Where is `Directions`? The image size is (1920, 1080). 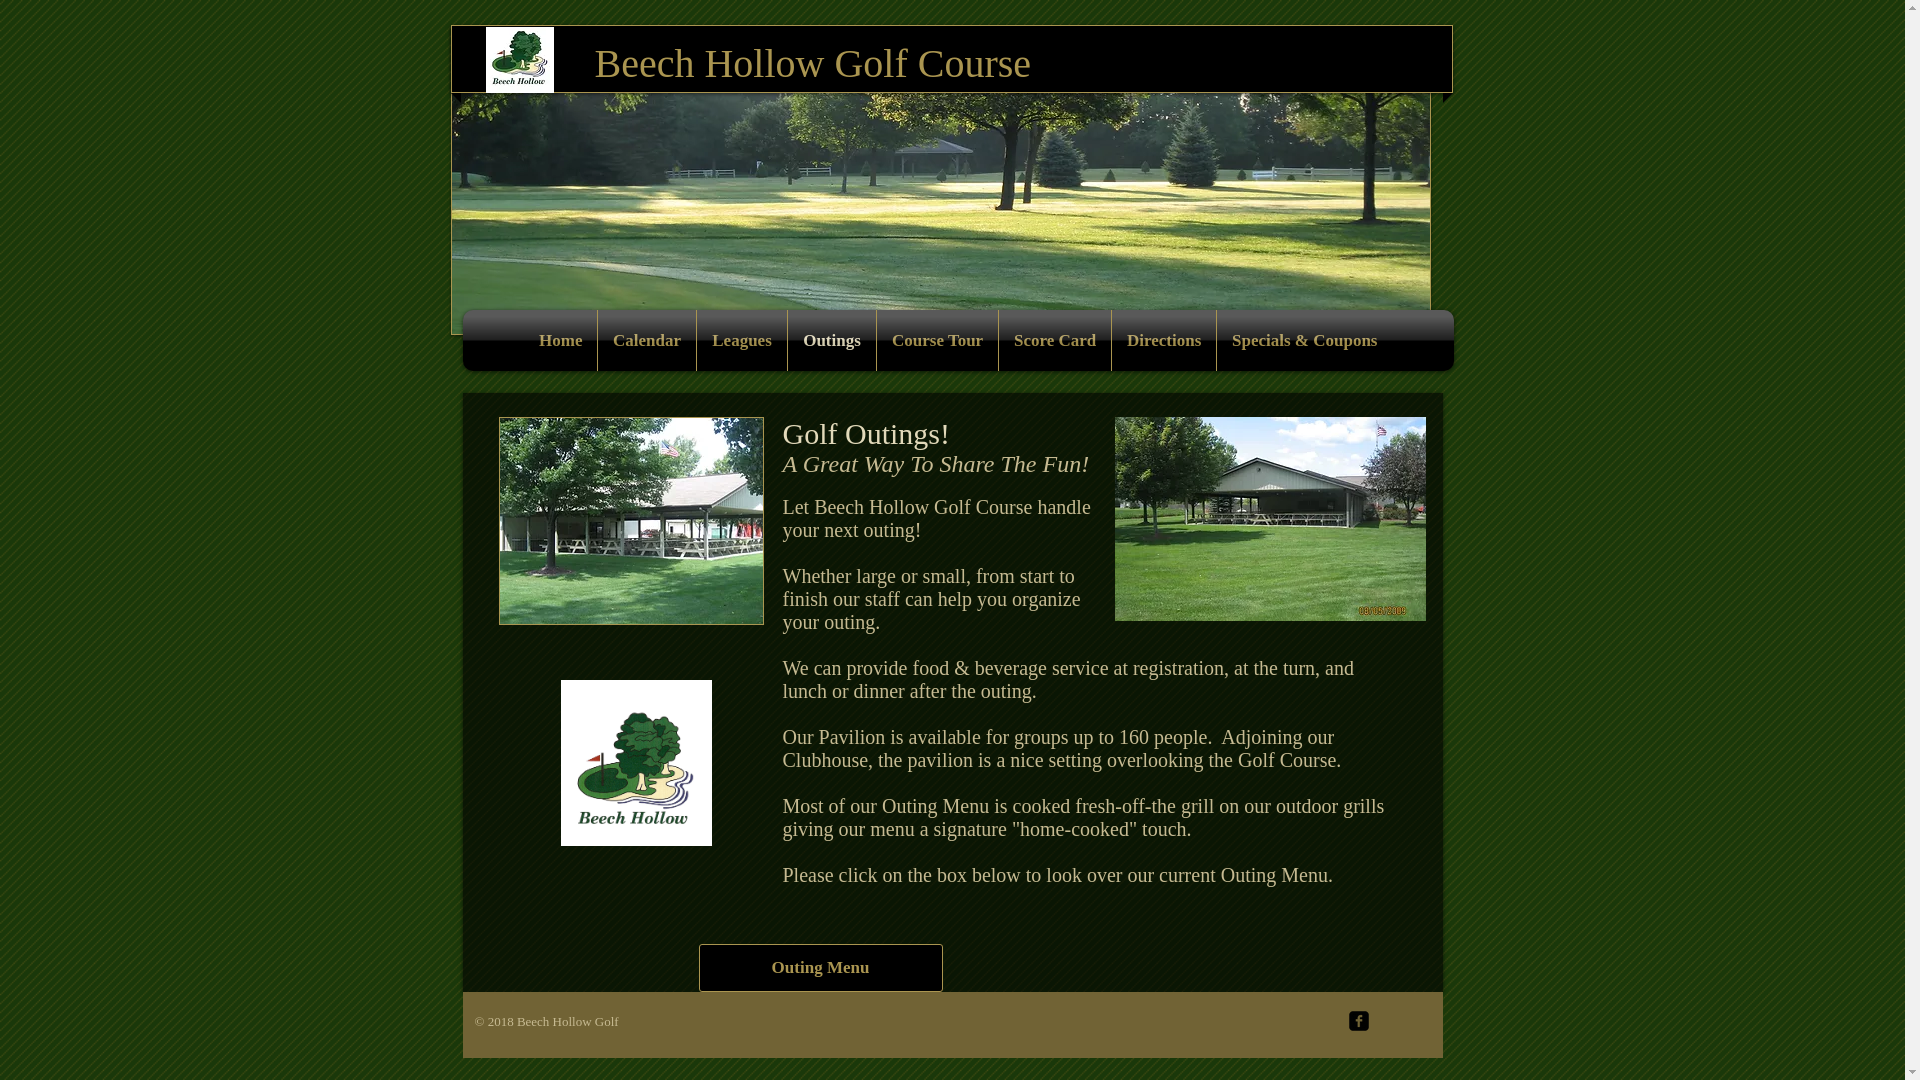 Directions is located at coordinates (1163, 340).